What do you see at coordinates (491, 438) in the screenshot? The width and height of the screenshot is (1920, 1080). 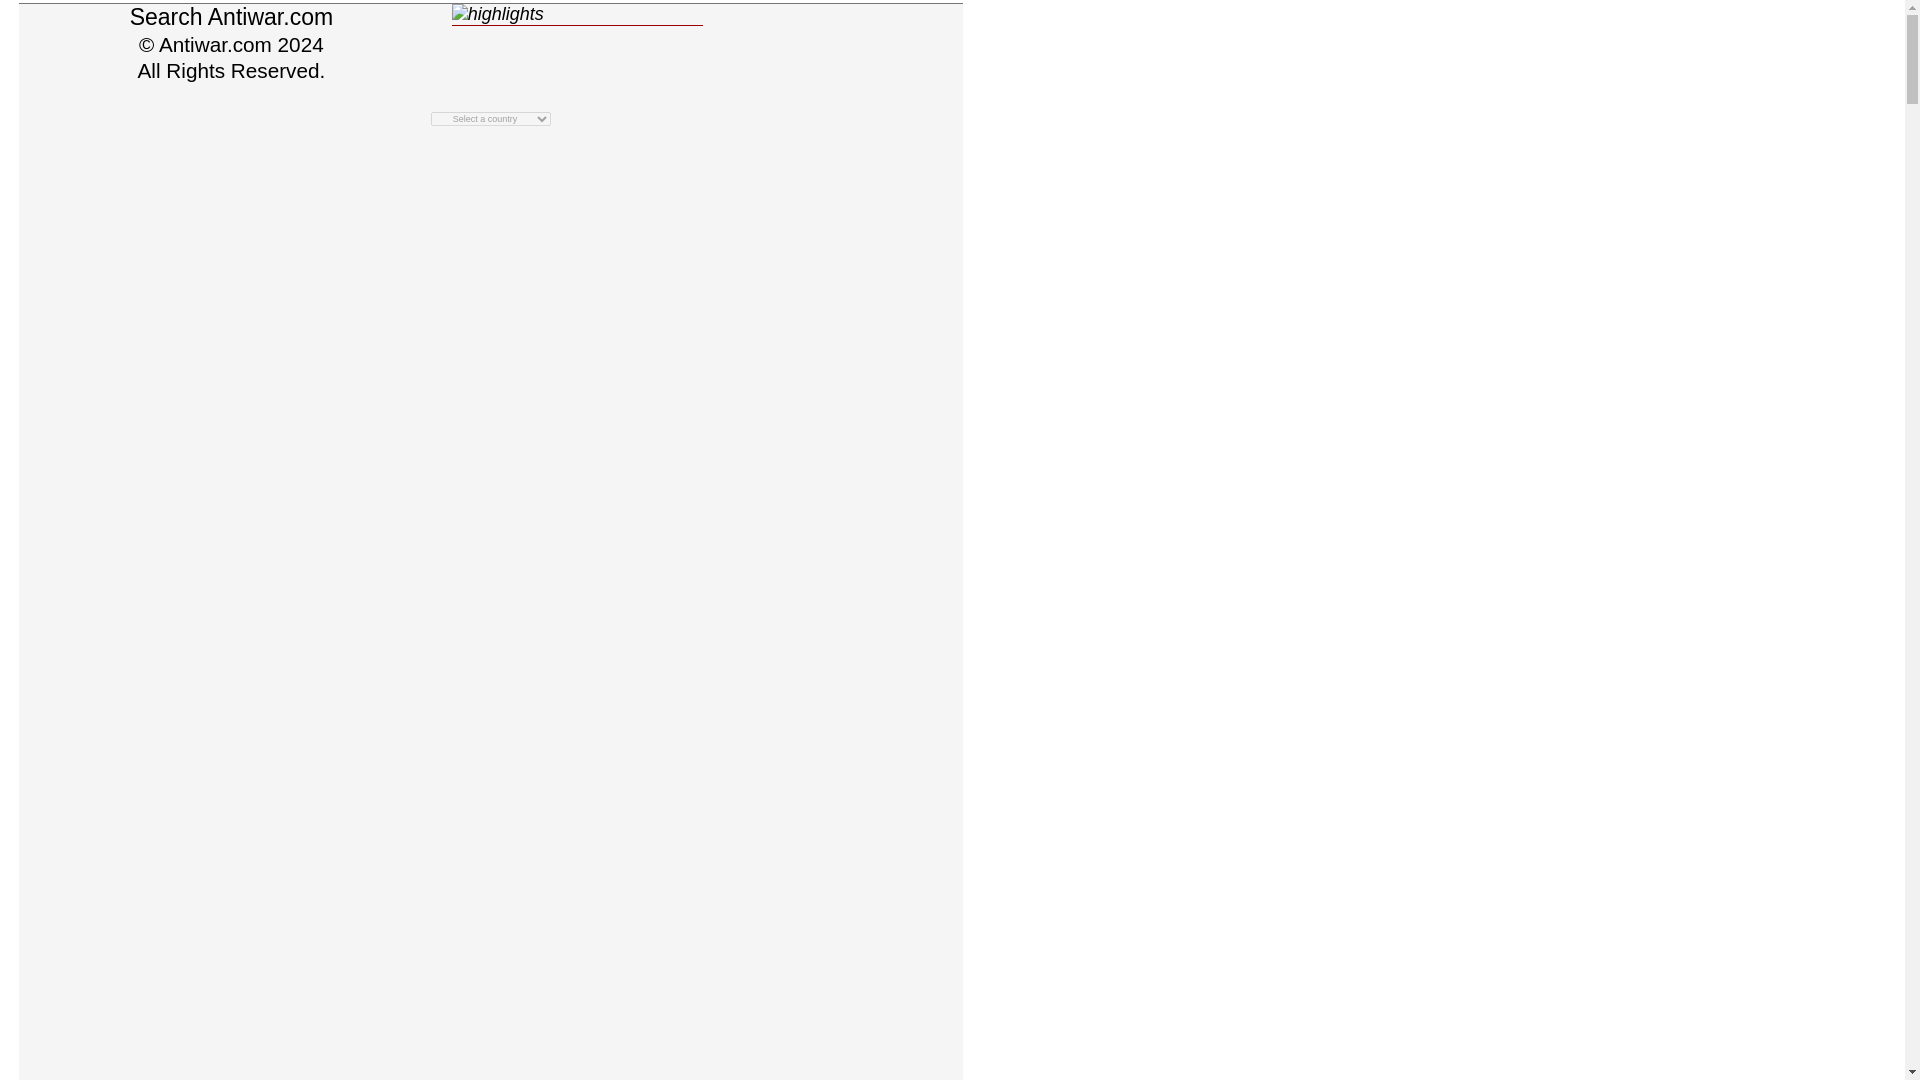 I see `Randolph Bourne Institute` at bounding box center [491, 438].